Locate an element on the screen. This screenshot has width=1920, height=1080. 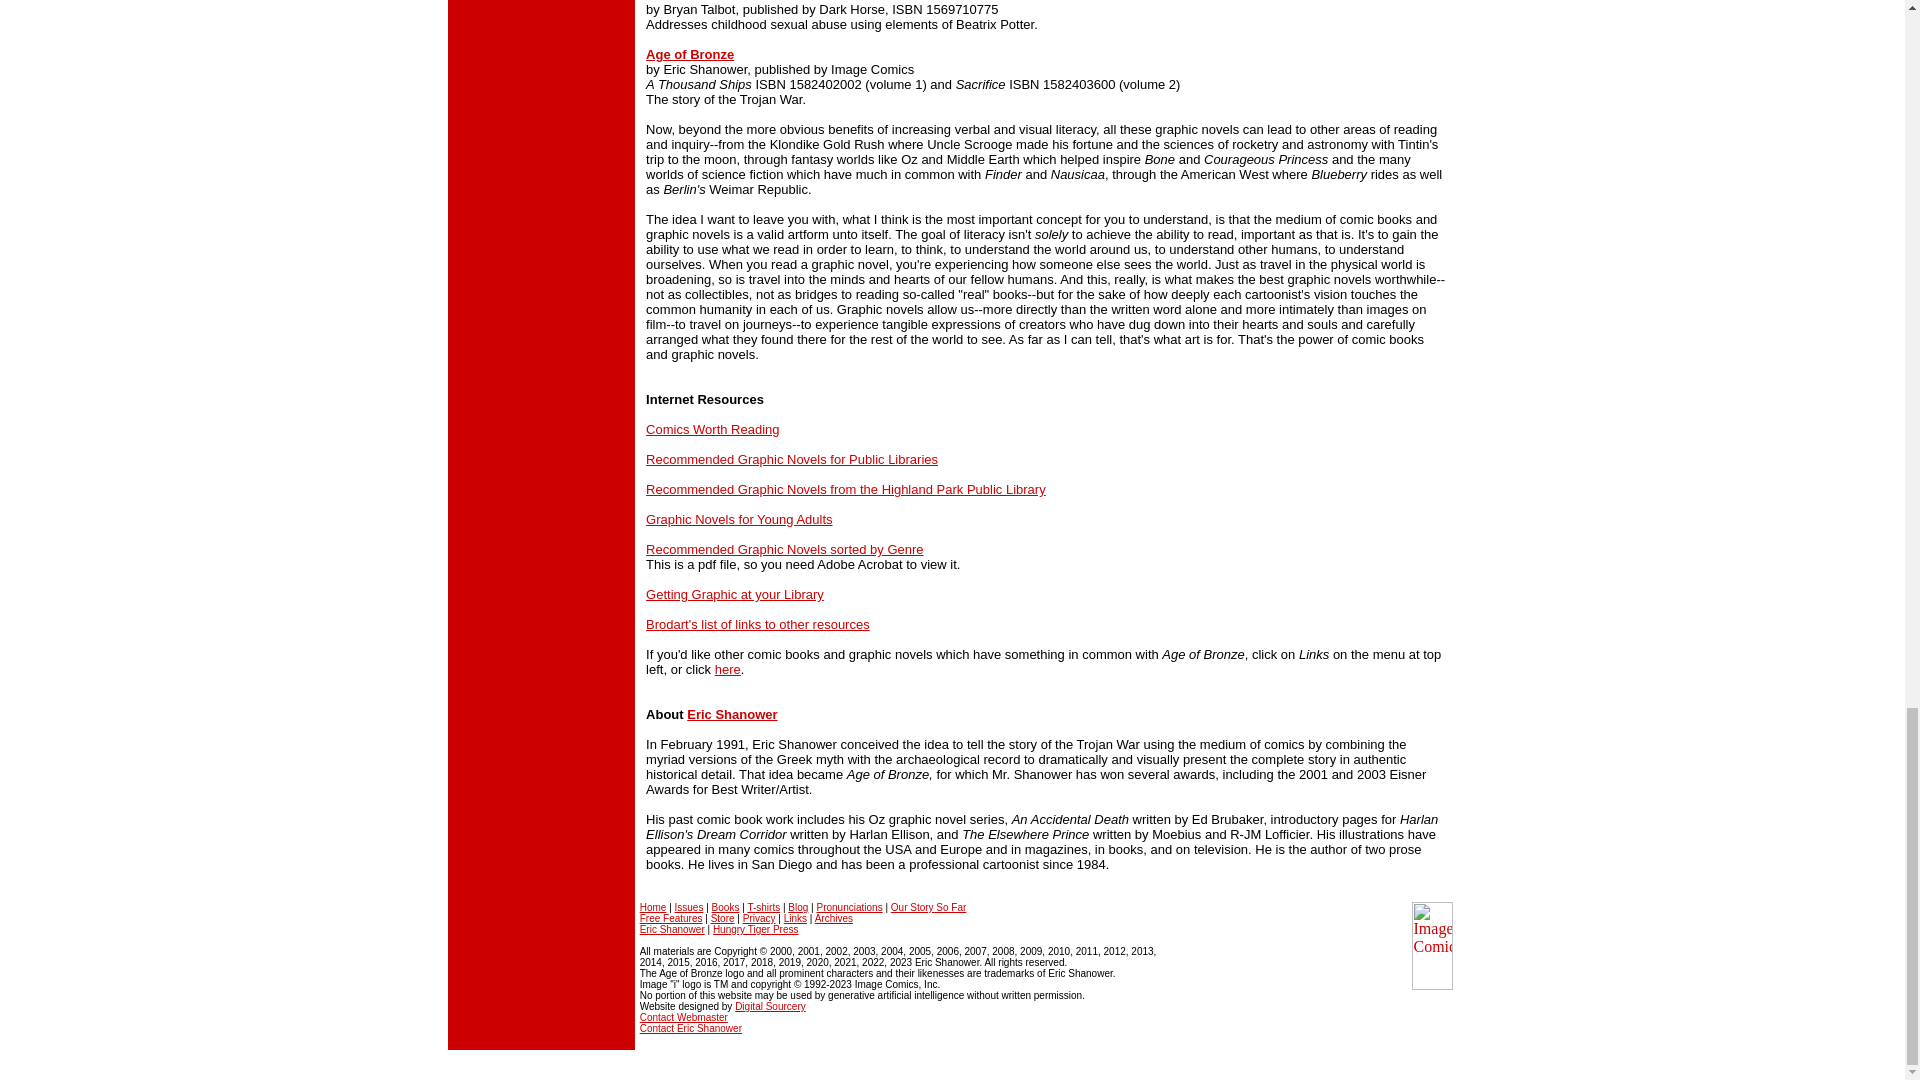
Recommended Graphic Novels sorted by Genre is located at coordinates (784, 550).